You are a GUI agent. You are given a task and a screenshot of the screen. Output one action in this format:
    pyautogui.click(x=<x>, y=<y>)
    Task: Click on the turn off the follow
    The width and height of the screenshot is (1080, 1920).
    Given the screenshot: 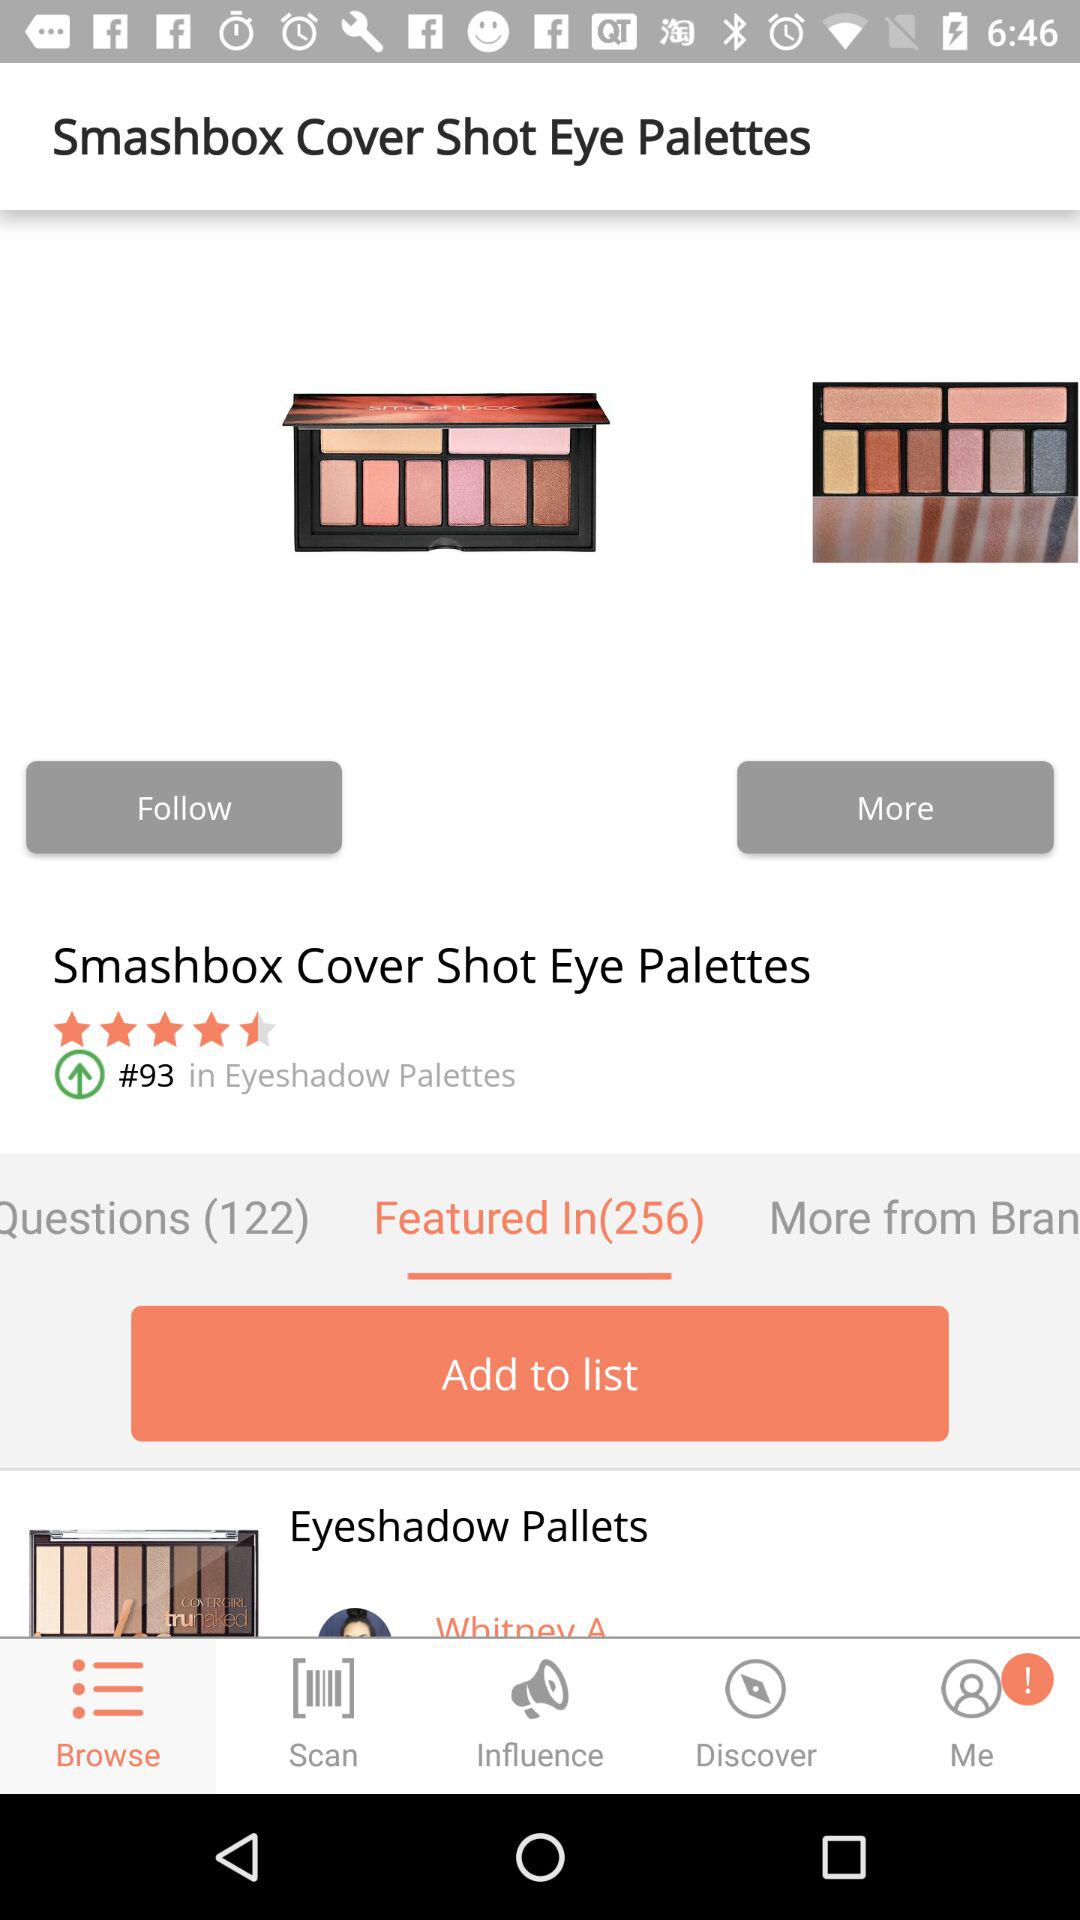 What is the action you would take?
    pyautogui.click(x=184, y=807)
    